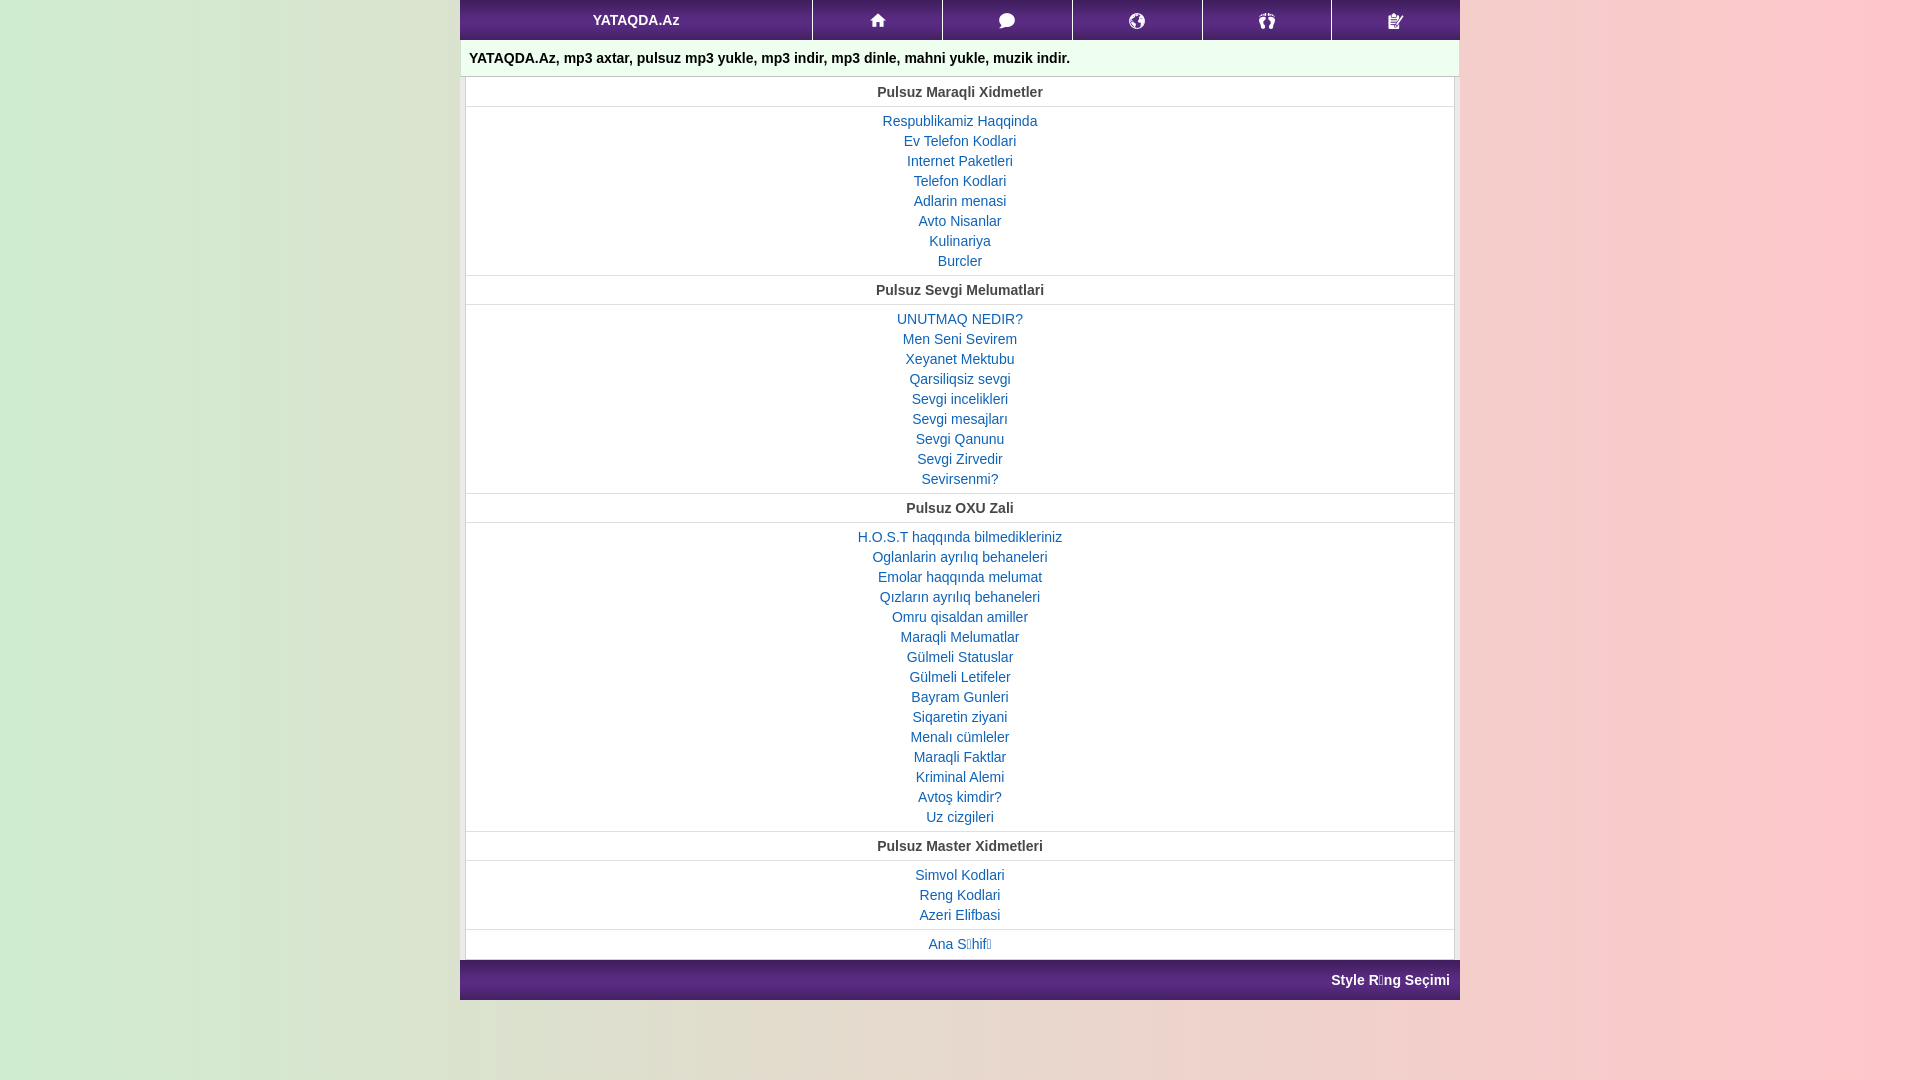 This screenshot has height=1080, width=1920. I want to click on Adlarin menasi, so click(960, 201).